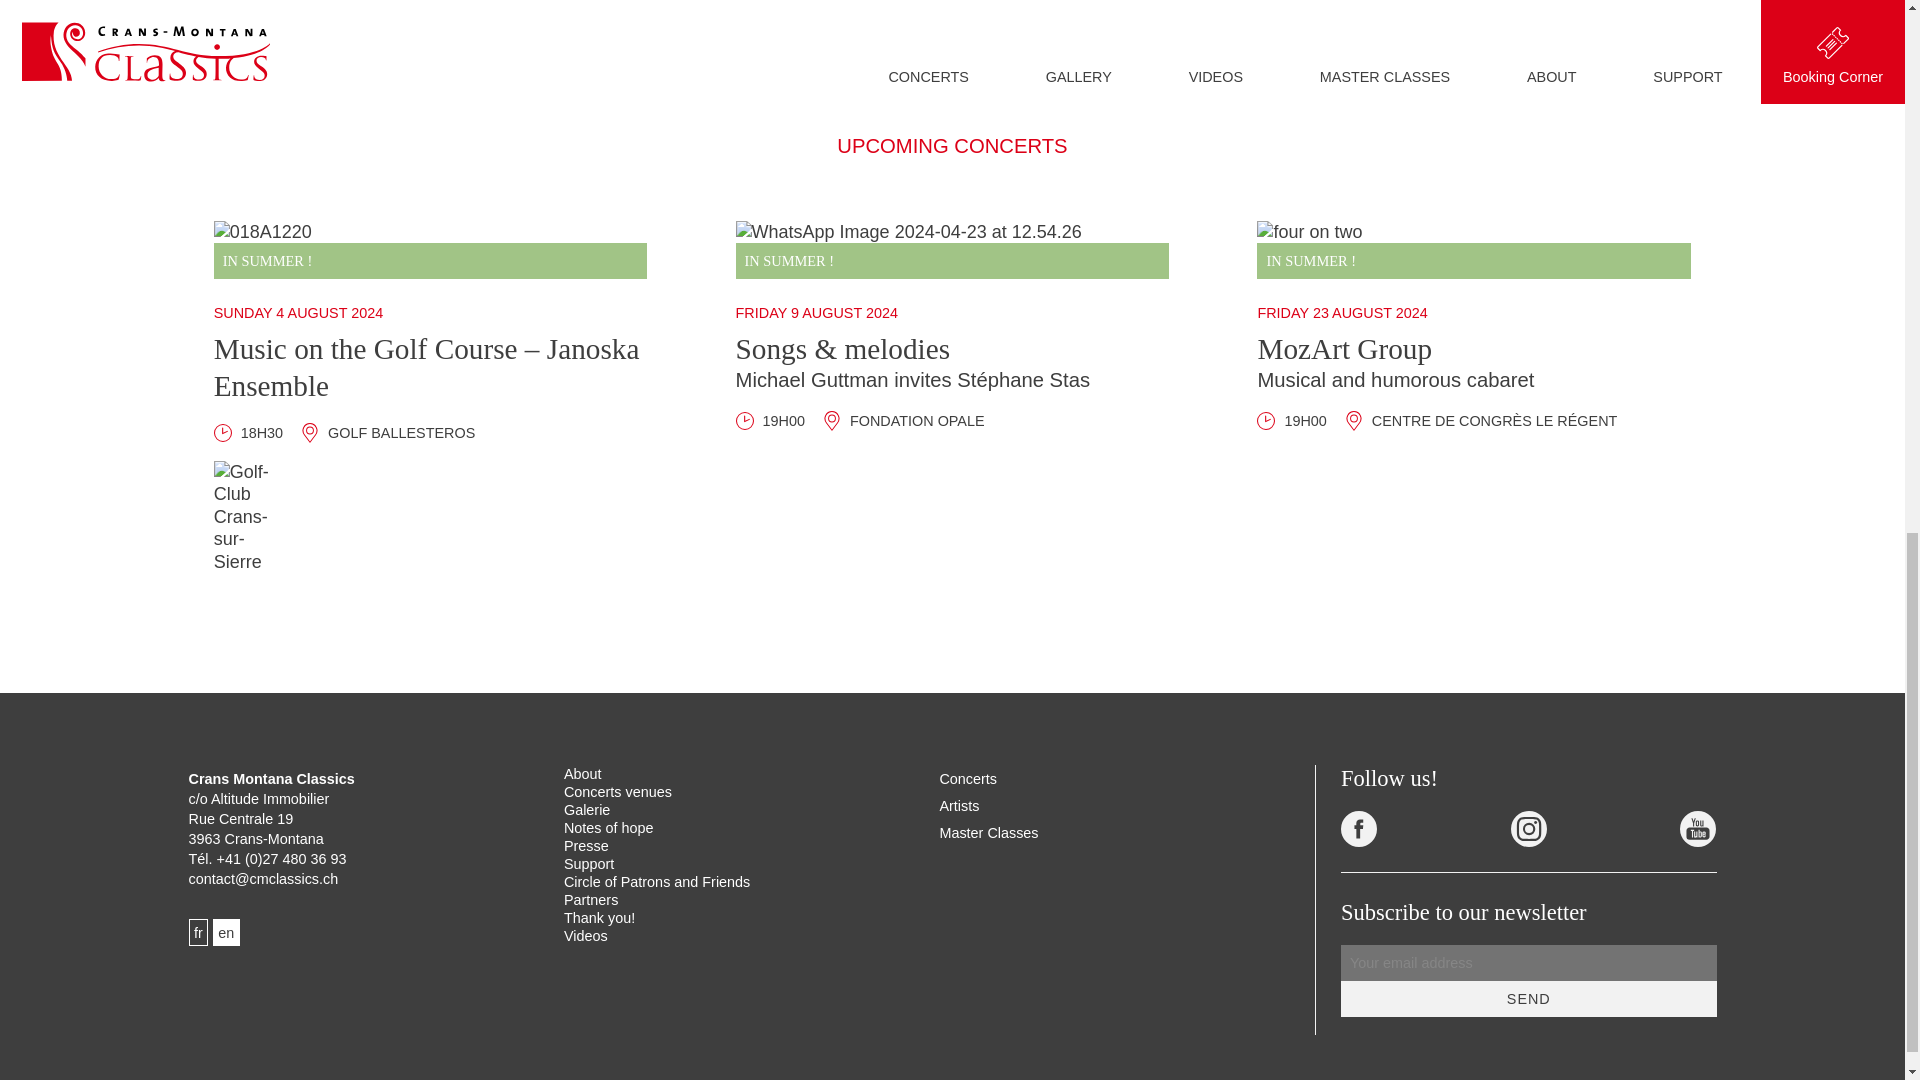 The width and height of the screenshot is (1920, 1080). I want to click on Send, so click(1528, 998).